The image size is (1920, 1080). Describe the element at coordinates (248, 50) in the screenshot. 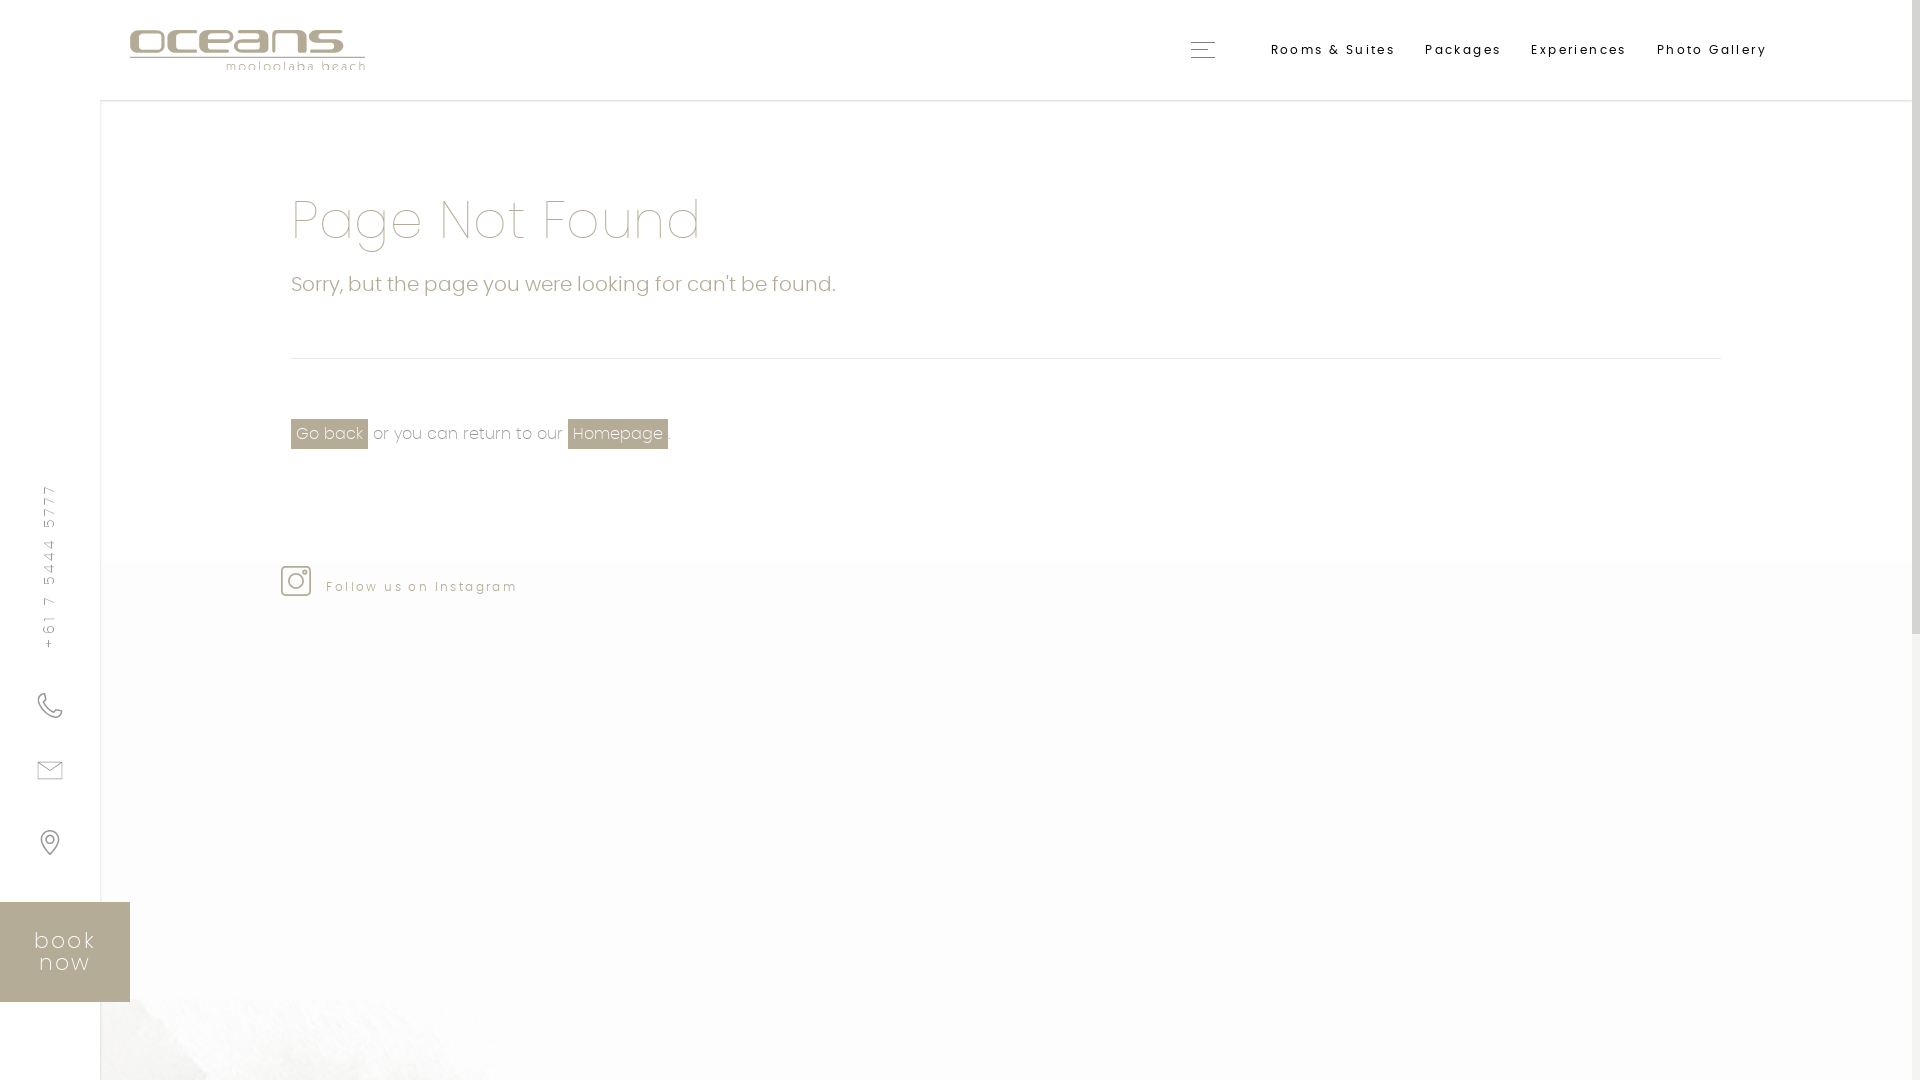

I see `Oceans Mooloolaba Resort` at that location.